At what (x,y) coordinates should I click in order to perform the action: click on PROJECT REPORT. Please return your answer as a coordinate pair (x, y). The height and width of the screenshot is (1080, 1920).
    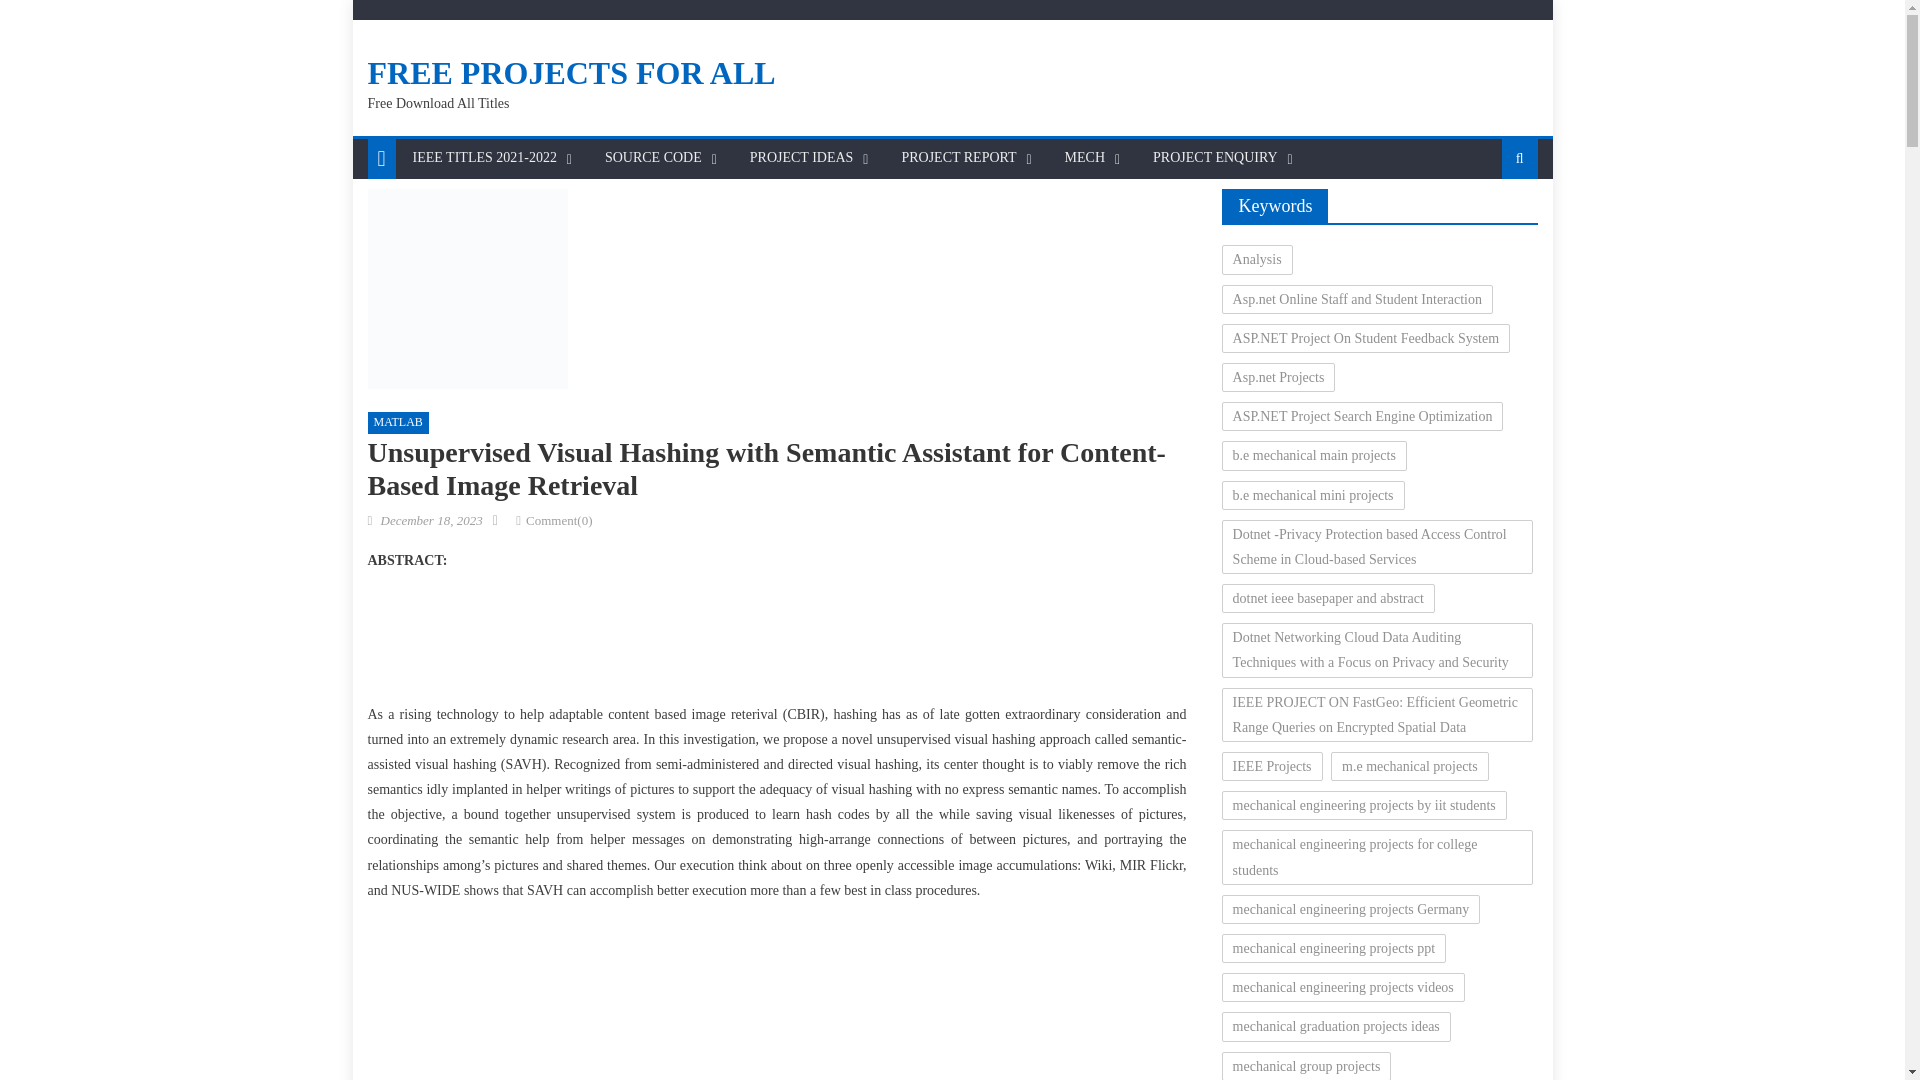
    Looking at the image, I should click on (958, 158).